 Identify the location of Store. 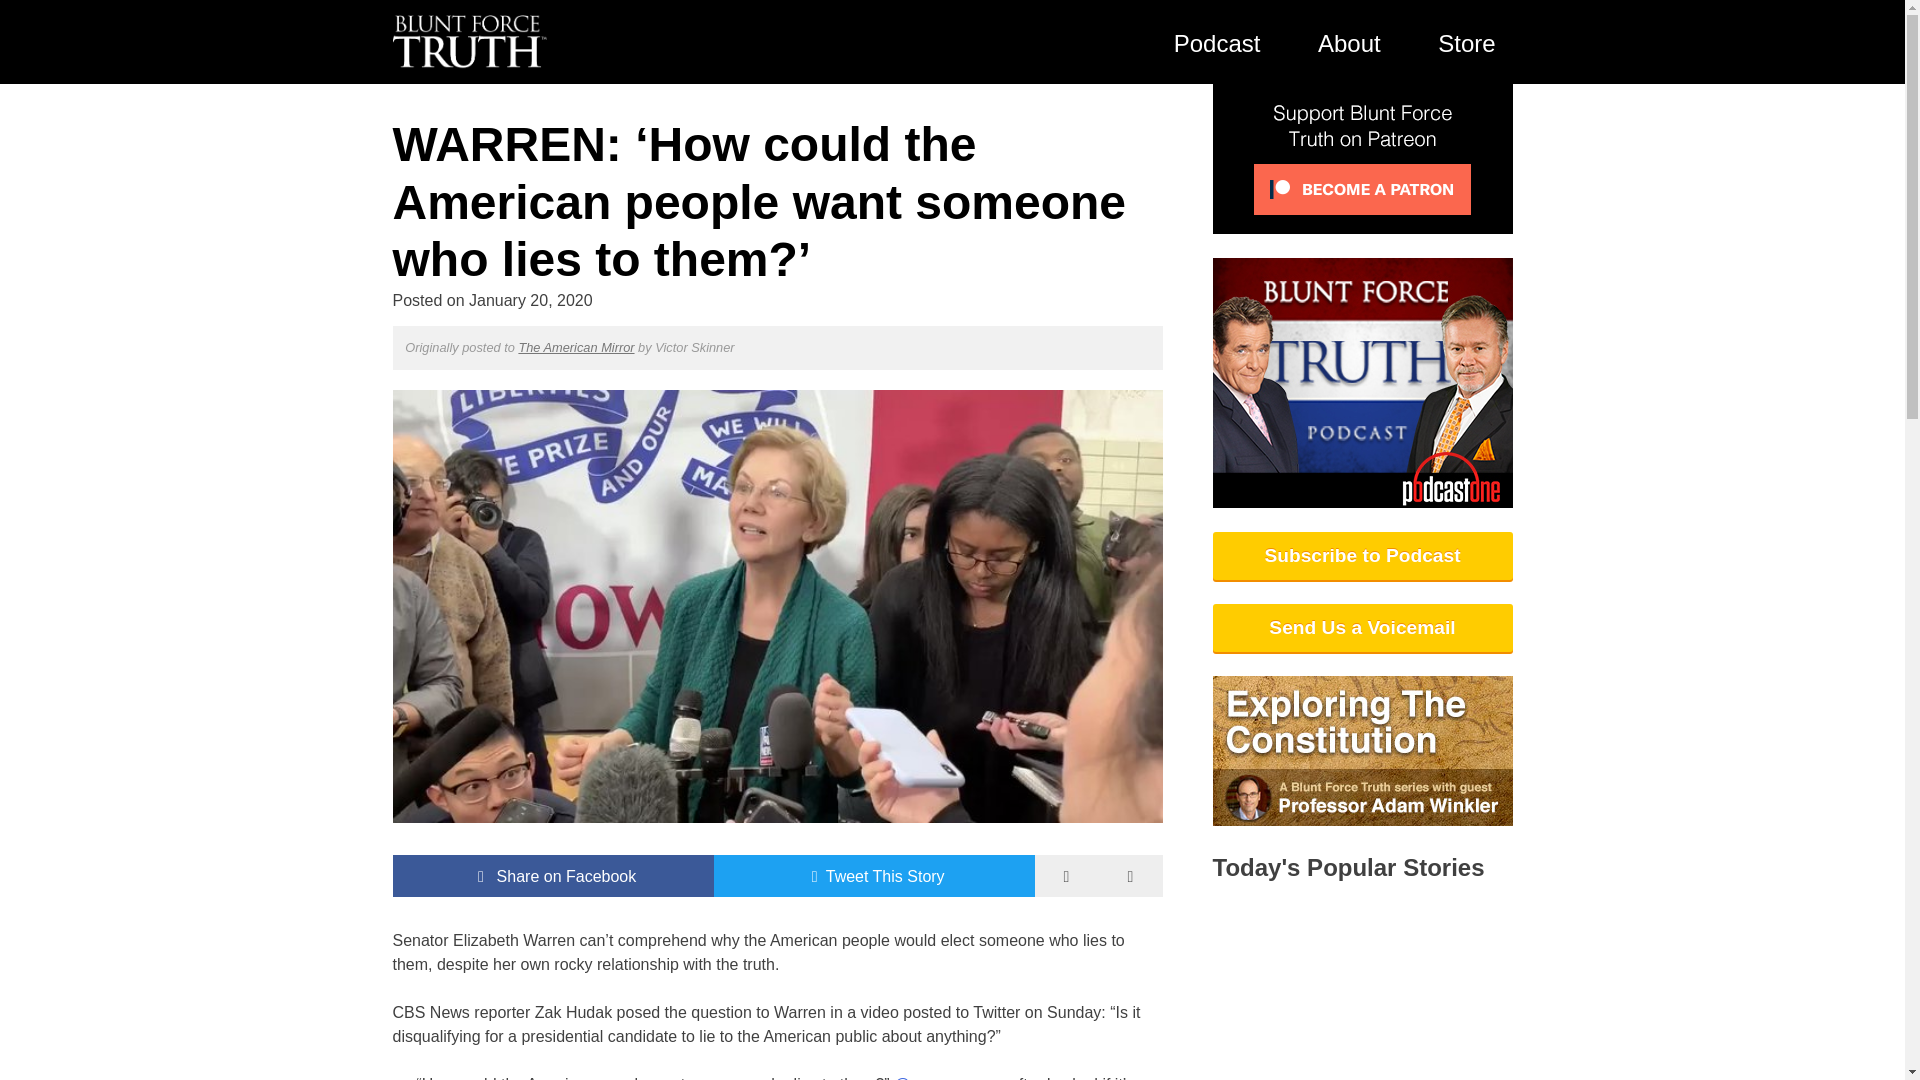
(1467, 42).